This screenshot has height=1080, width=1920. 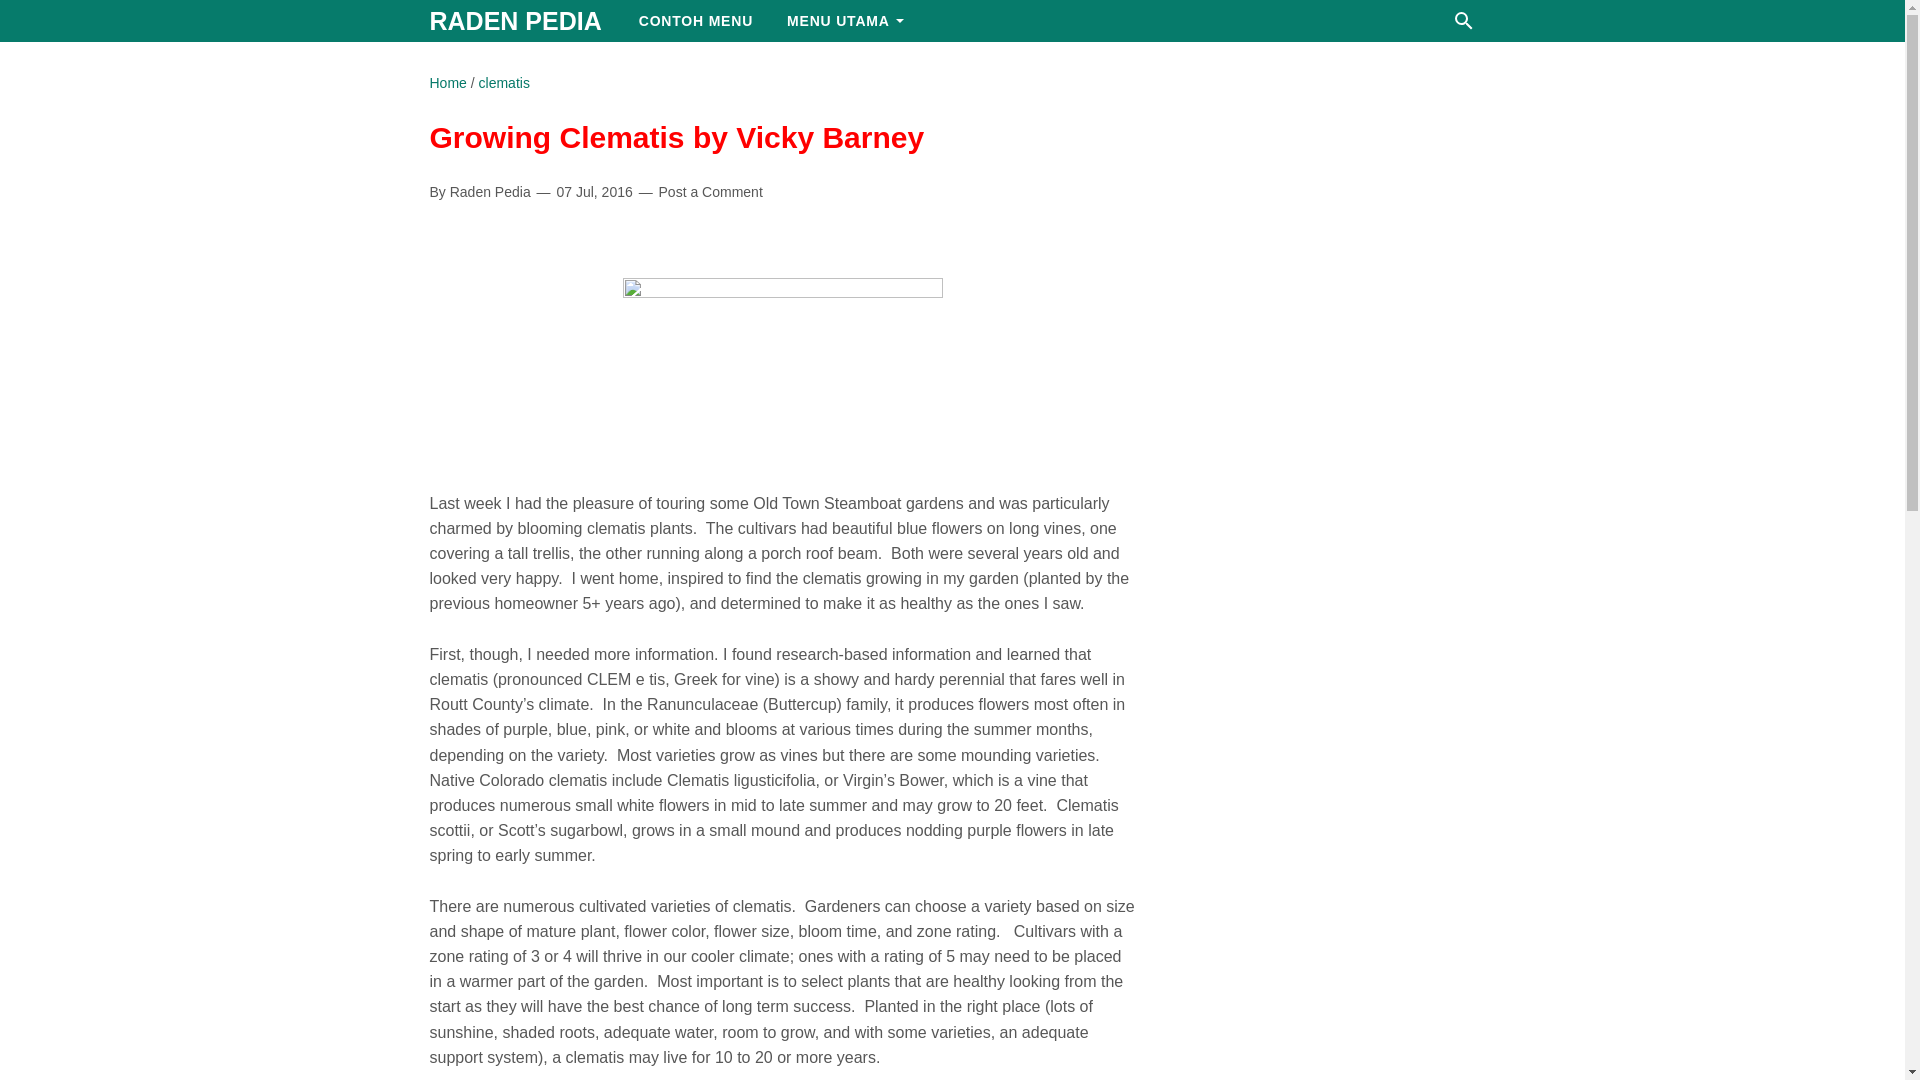 What do you see at coordinates (516, 20) in the screenshot?
I see `Raden Pedia` at bounding box center [516, 20].